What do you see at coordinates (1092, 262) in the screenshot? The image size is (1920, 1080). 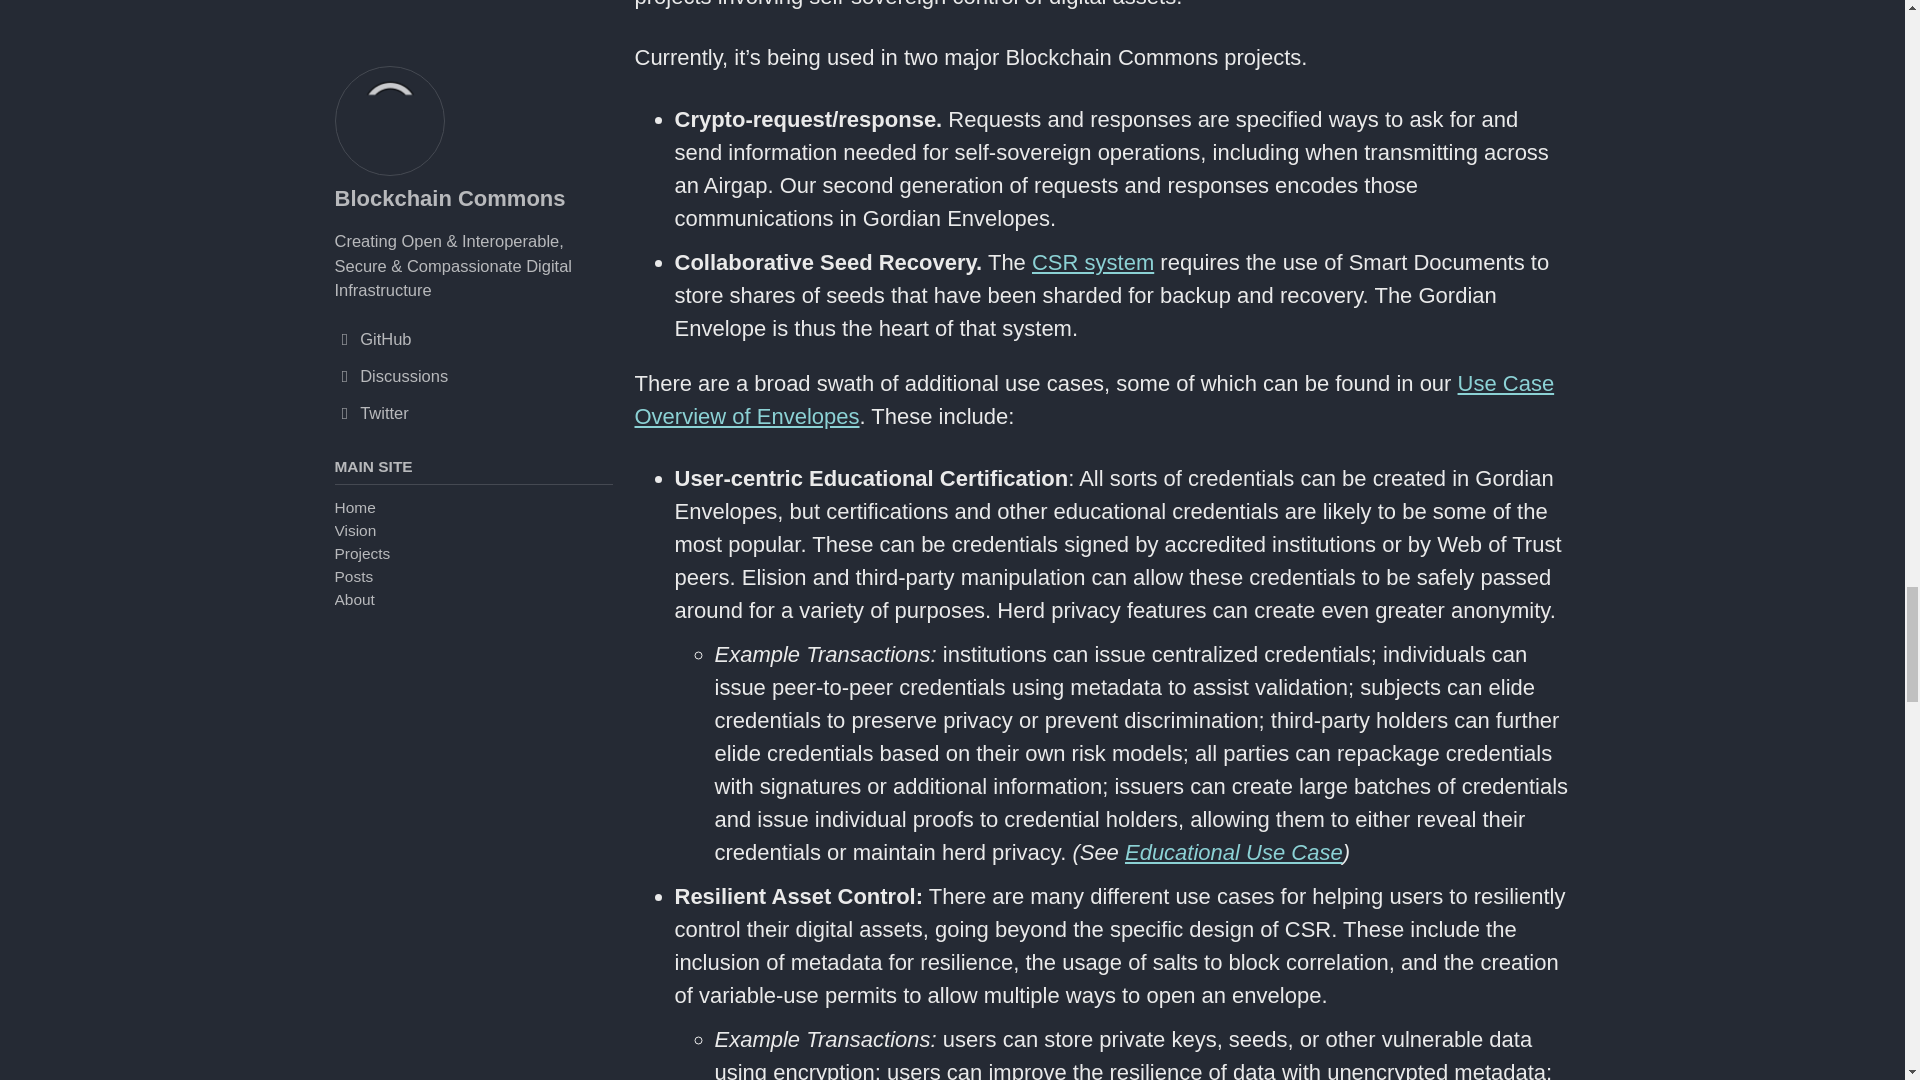 I see `CSR system` at bounding box center [1092, 262].